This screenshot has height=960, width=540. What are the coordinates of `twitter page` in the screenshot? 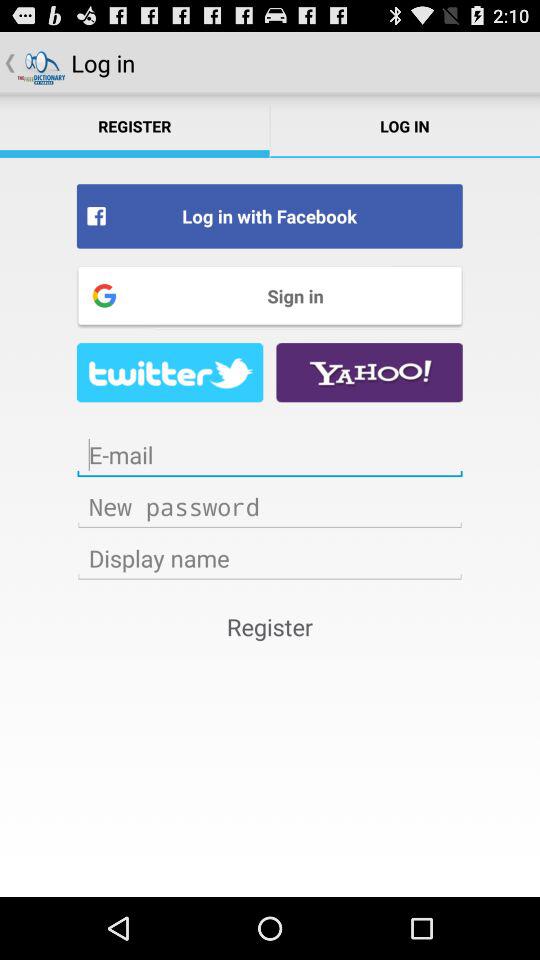 It's located at (170, 372).